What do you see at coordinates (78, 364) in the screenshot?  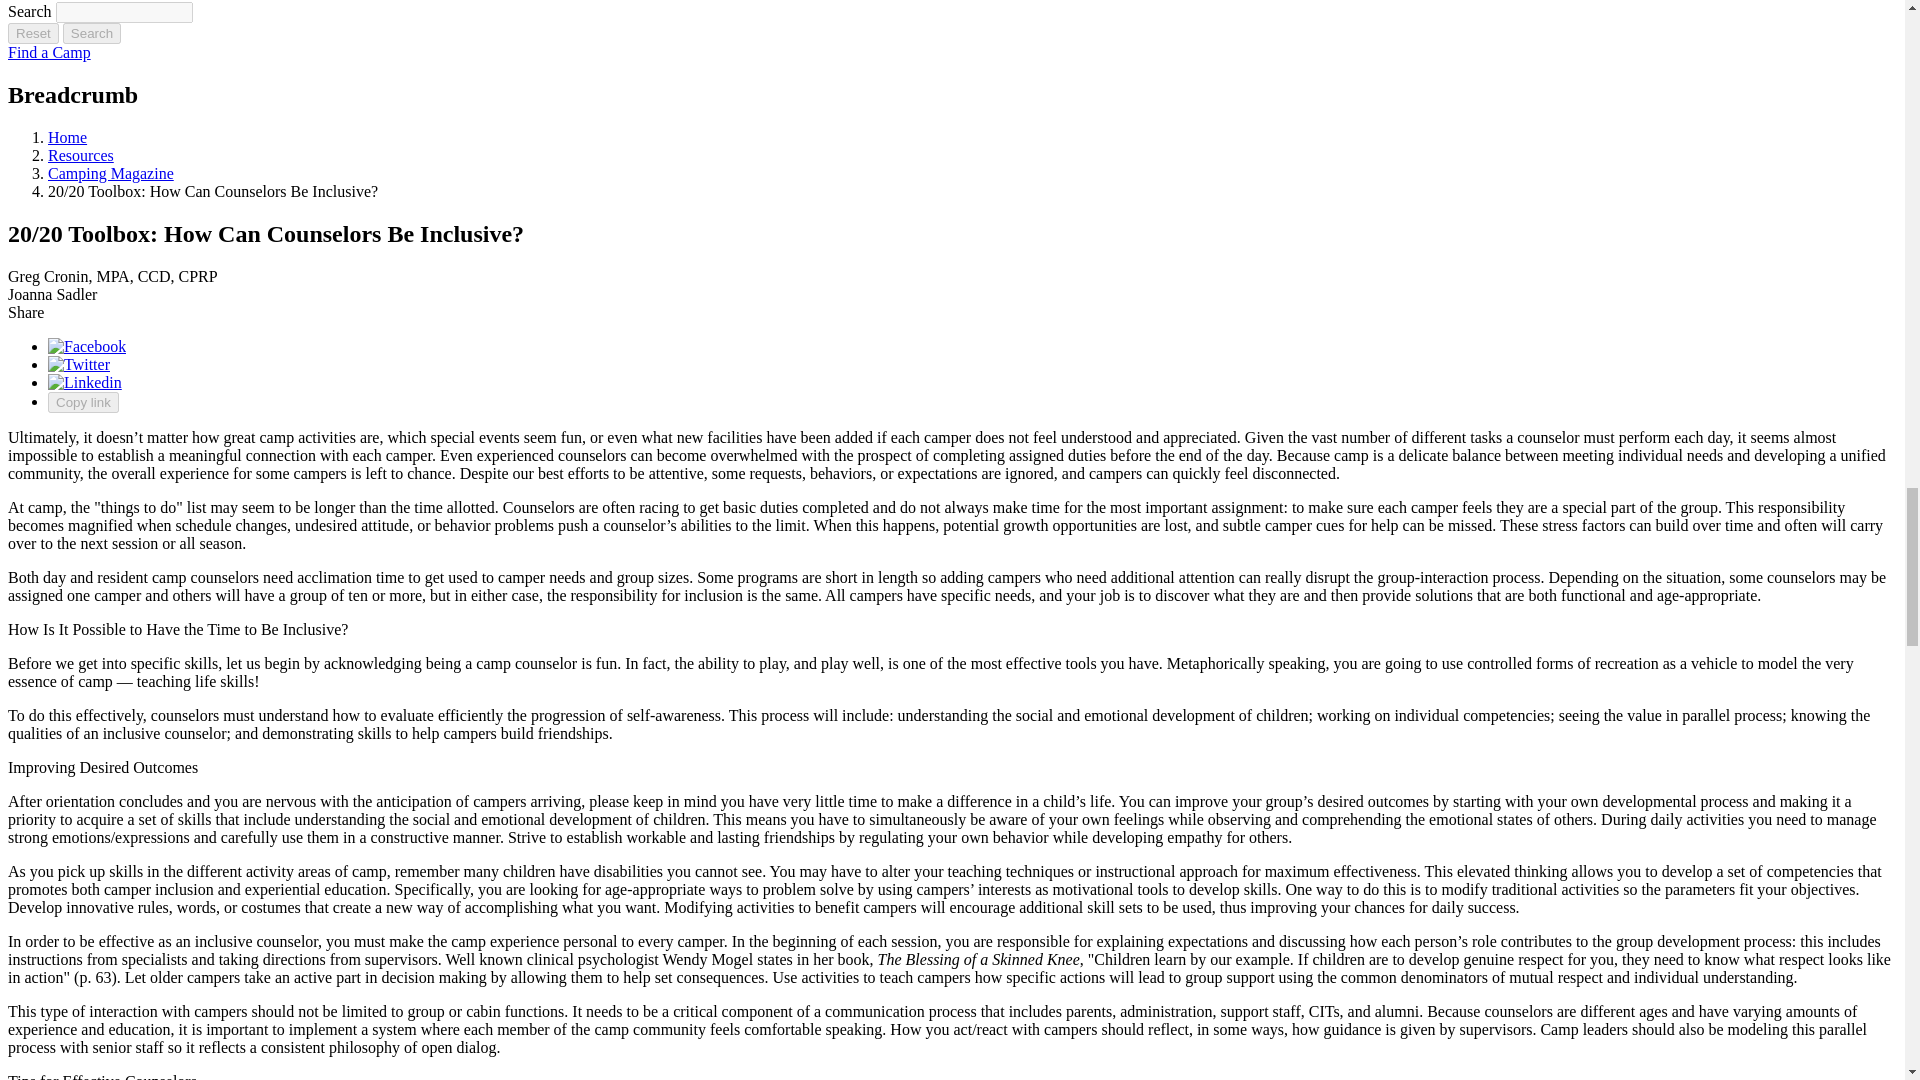 I see `Twitter` at bounding box center [78, 364].